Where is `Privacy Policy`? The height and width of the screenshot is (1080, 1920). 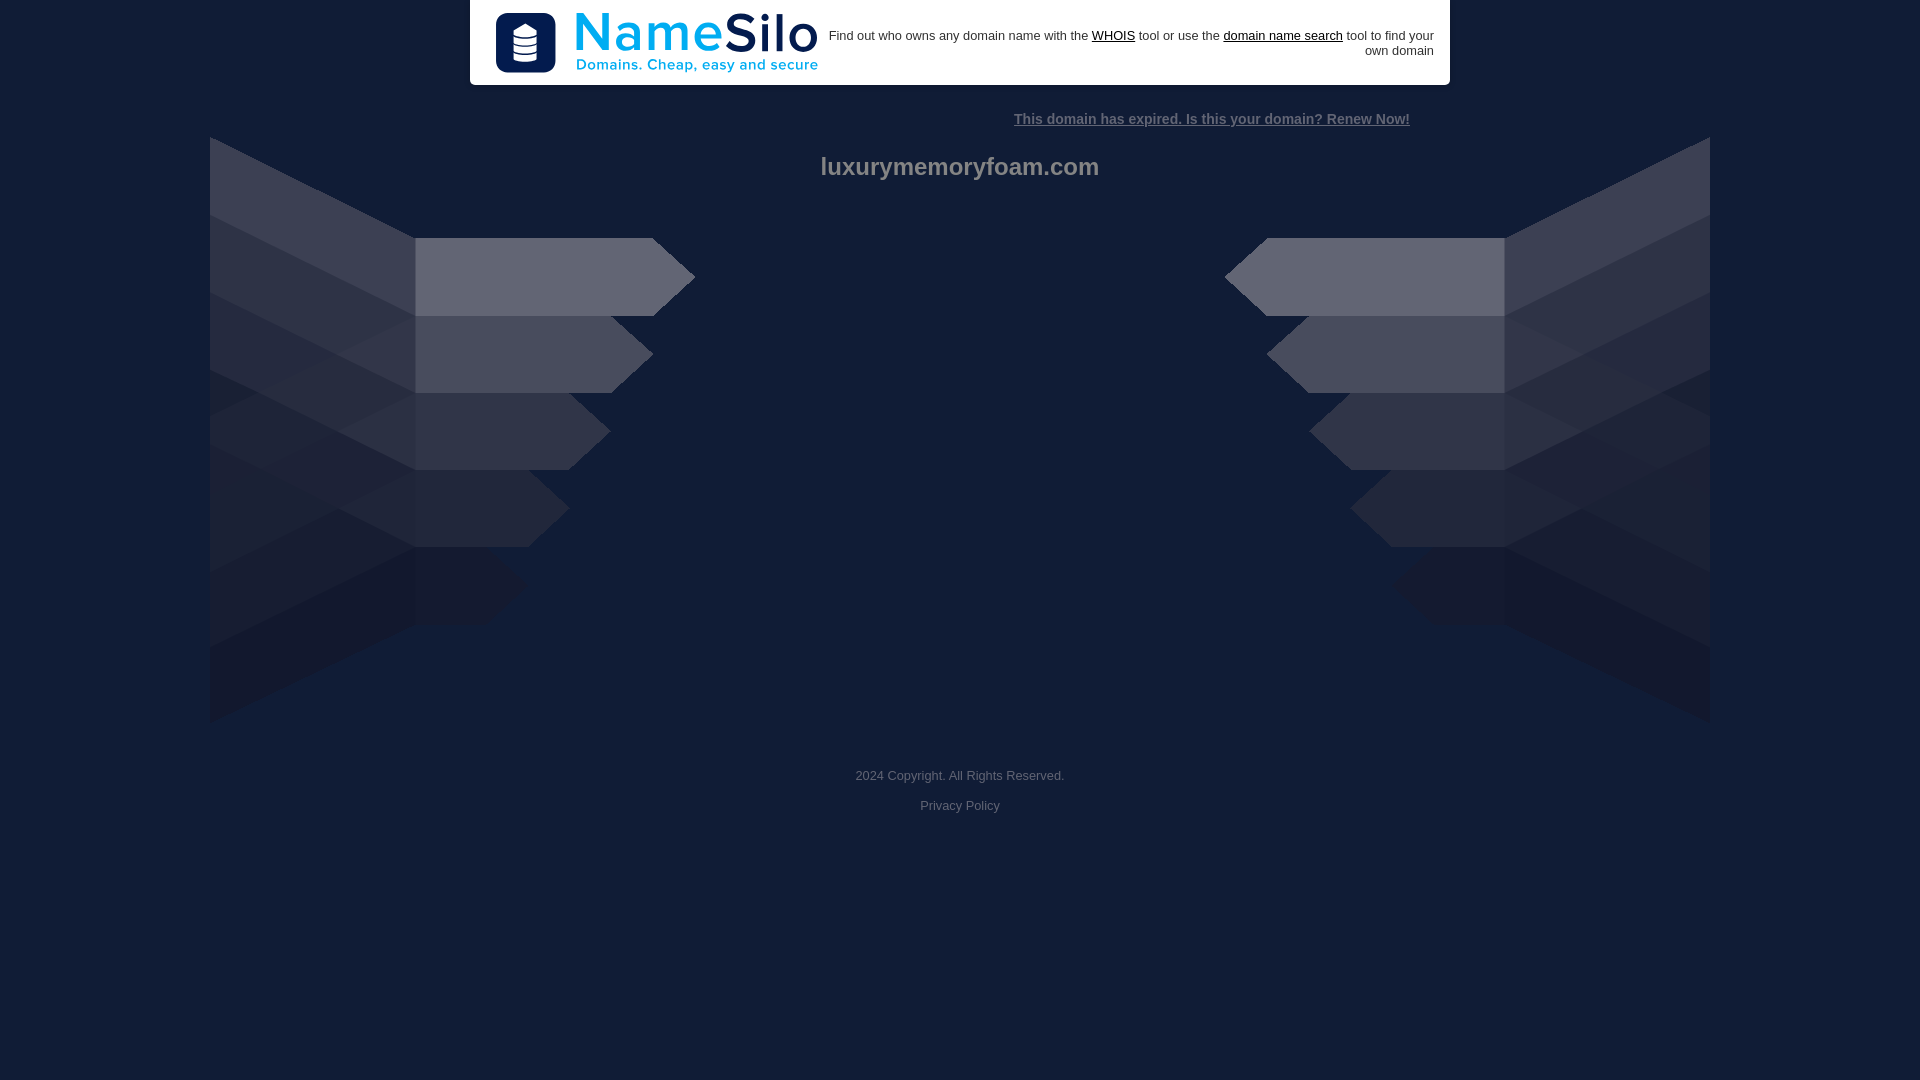 Privacy Policy is located at coordinates (960, 806).